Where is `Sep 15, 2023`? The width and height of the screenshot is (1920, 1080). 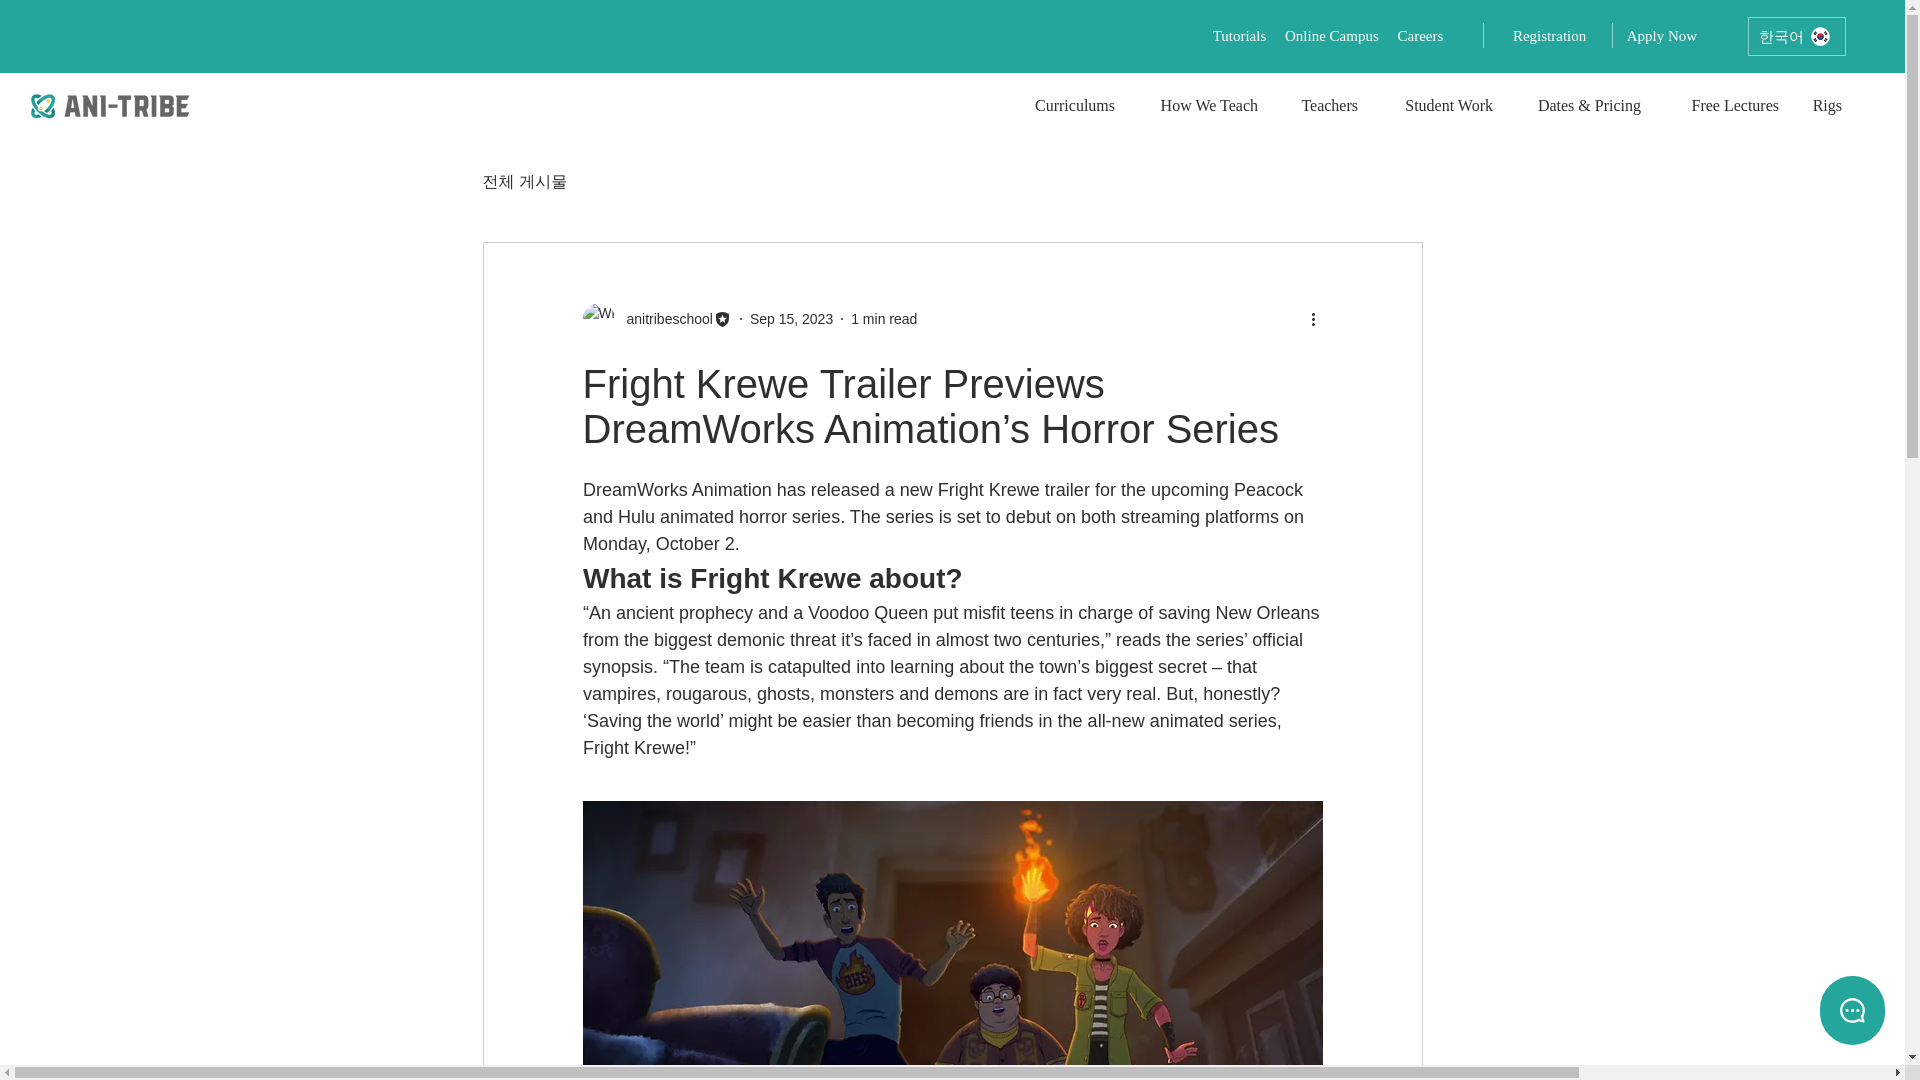
Sep 15, 2023 is located at coordinates (792, 318).